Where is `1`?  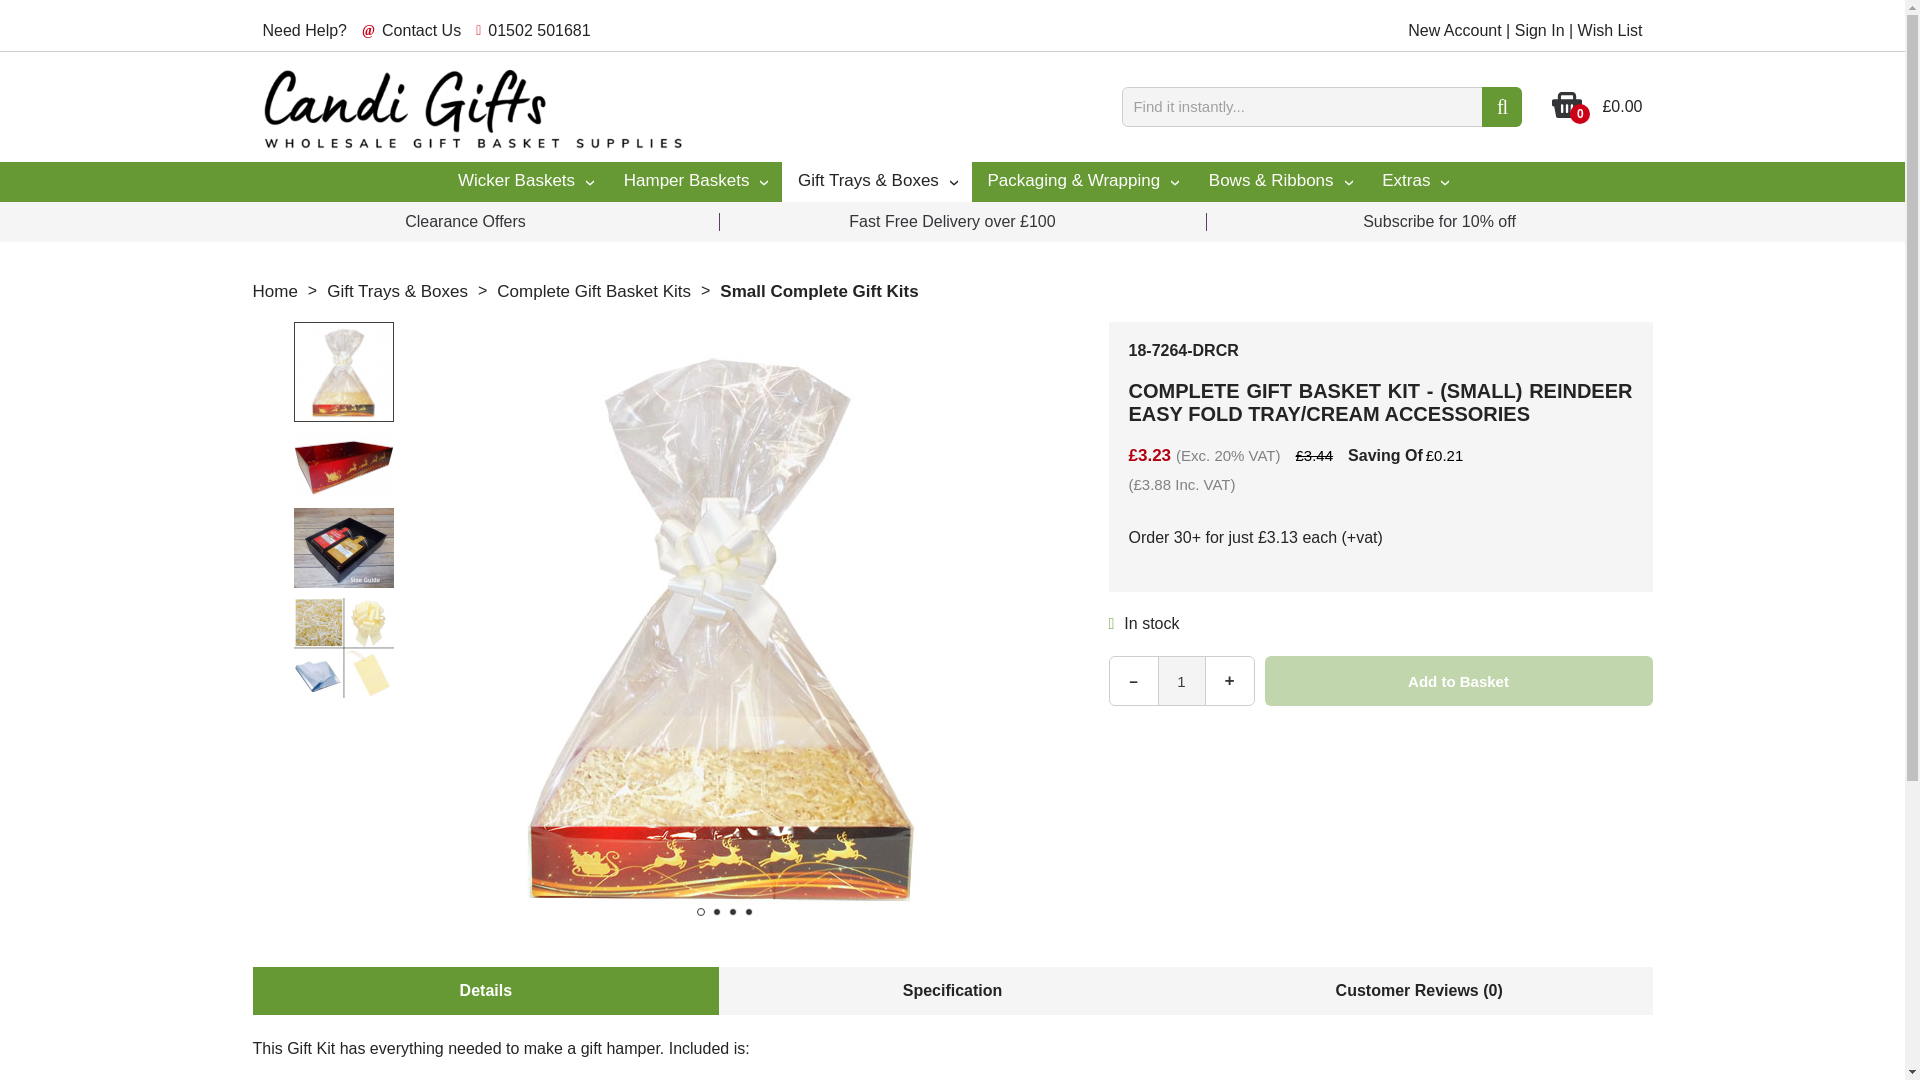 1 is located at coordinates (1181, 680).